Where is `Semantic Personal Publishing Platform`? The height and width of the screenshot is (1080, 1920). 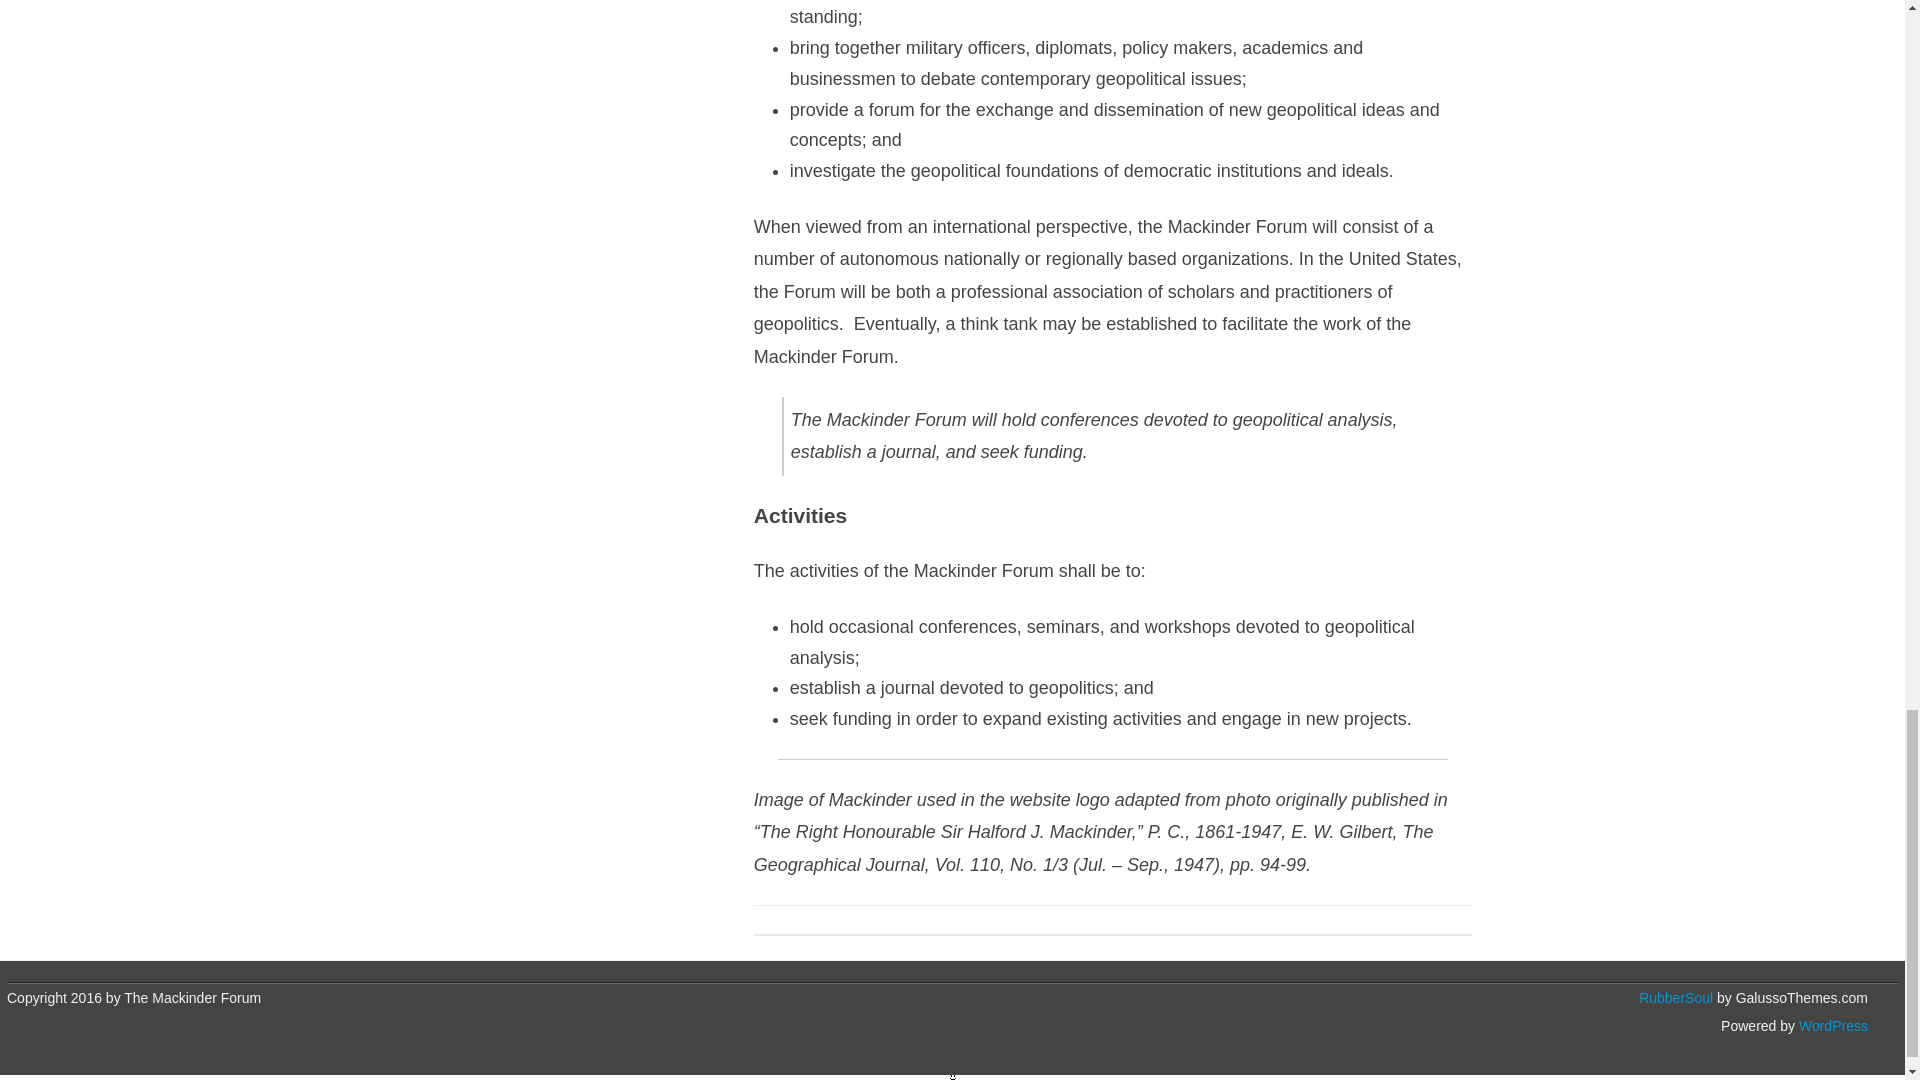 Semantic Personal Publishing Platform is located at coordinates (1832, 1026).